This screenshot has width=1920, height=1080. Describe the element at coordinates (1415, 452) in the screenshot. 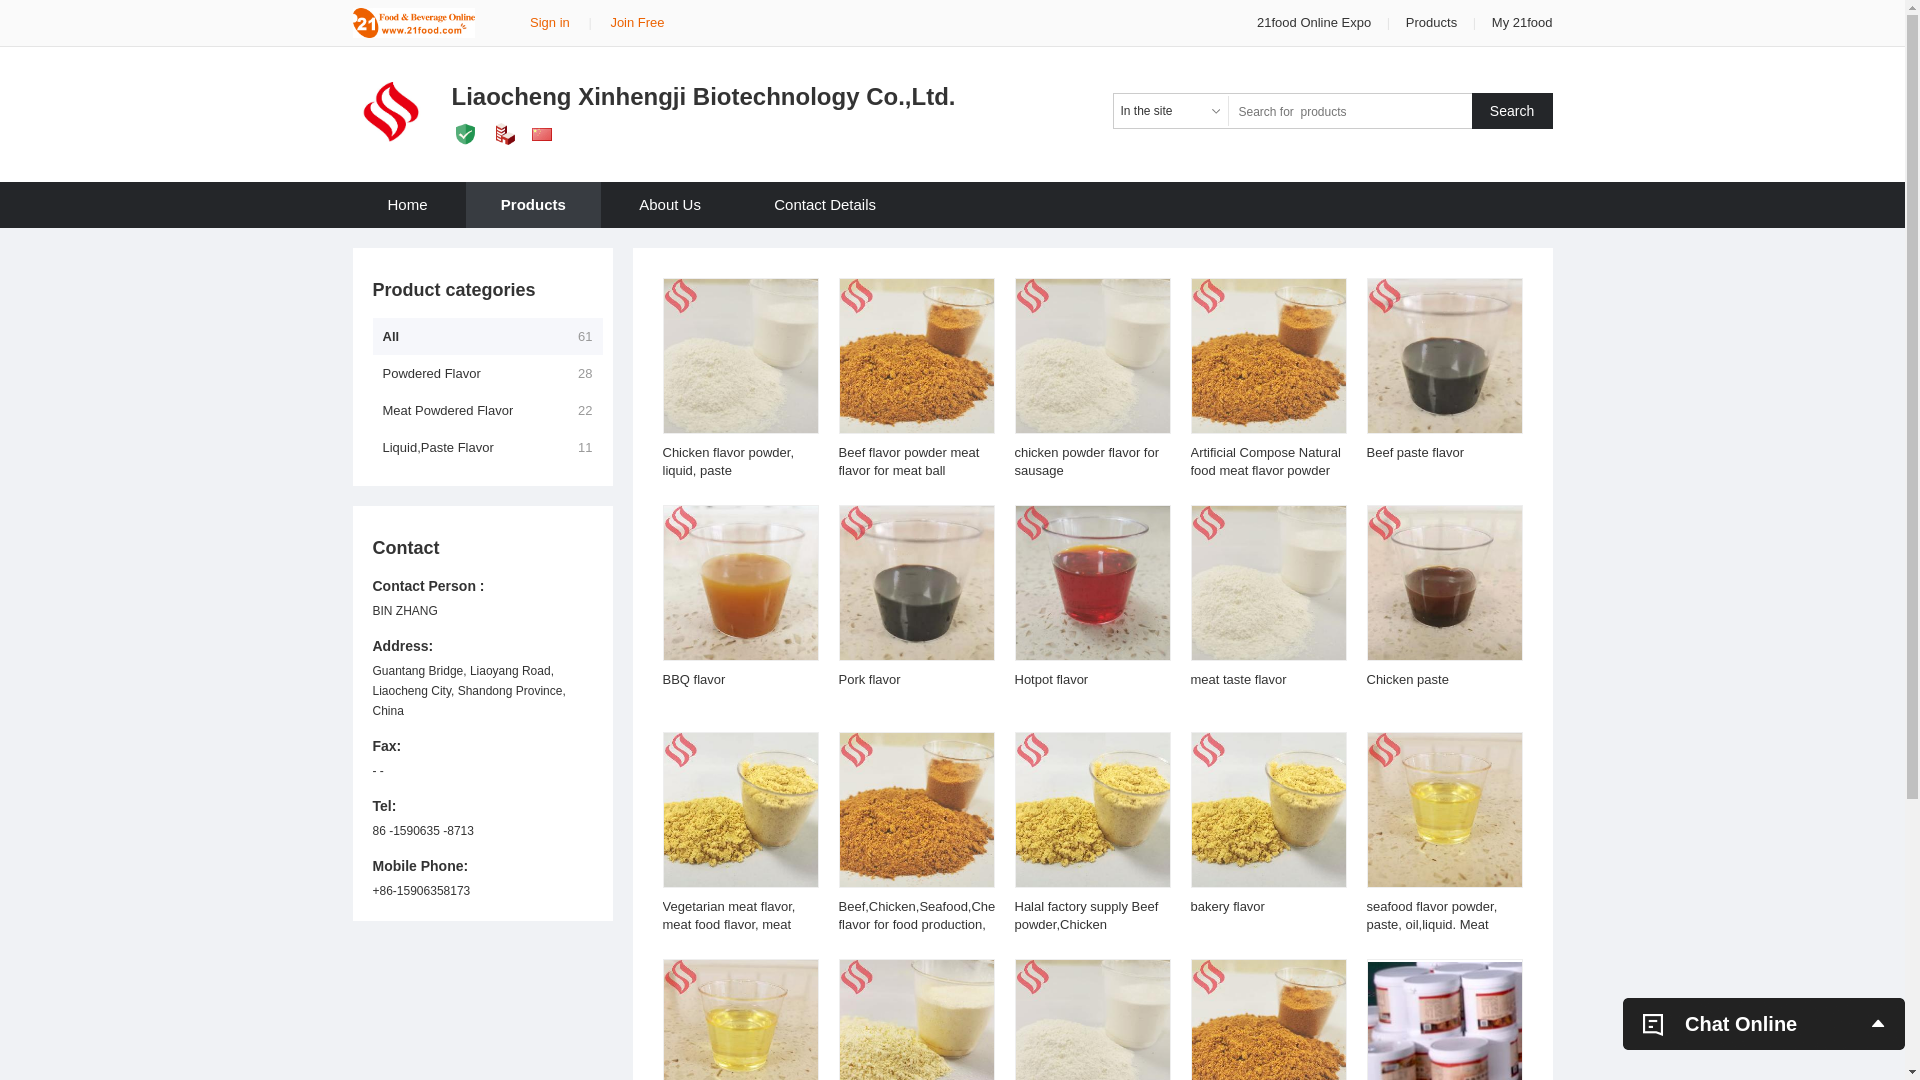

I see `Beef paste flavor` at that location.